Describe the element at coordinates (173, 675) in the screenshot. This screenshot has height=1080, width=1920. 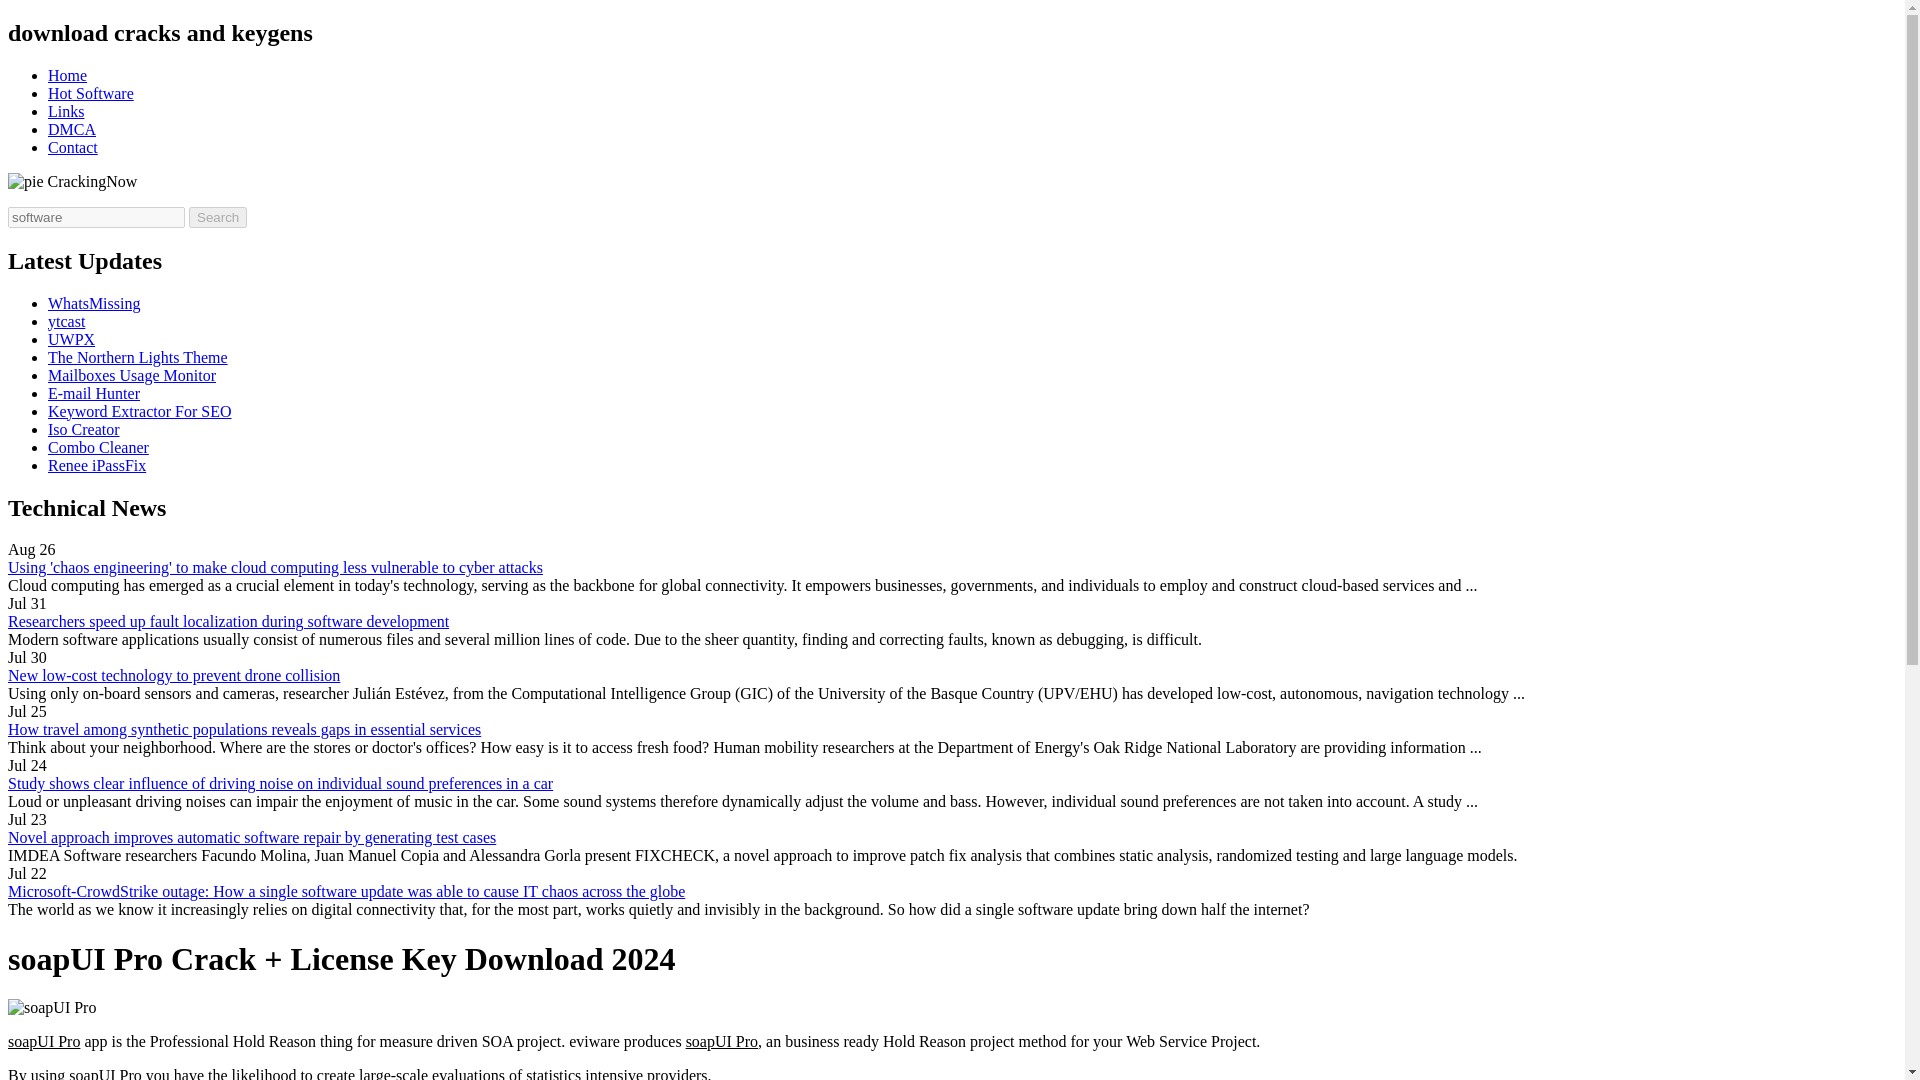
I see `New low-cost technology to prevent drone collision` at that location.